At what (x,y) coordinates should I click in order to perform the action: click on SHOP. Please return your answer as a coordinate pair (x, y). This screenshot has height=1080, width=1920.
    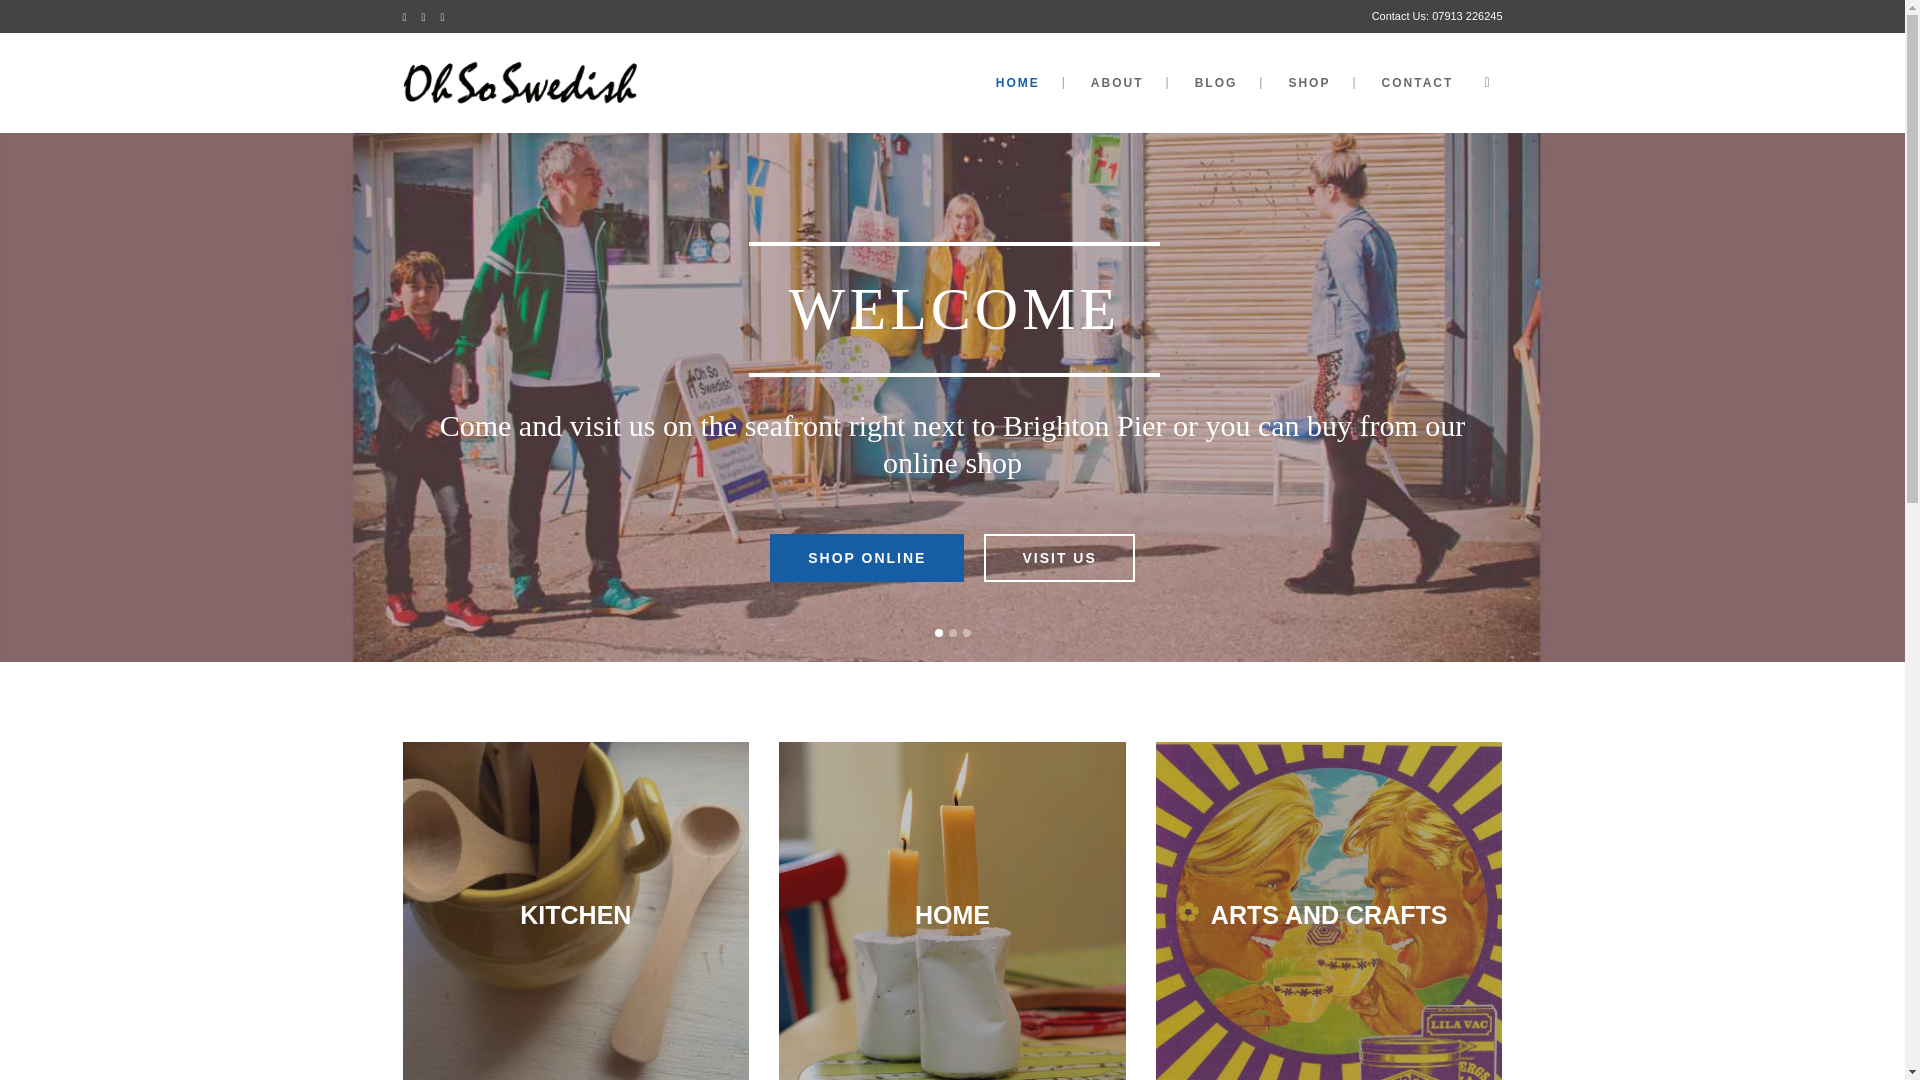
    Looking at the image, I should click on (1308, 82).